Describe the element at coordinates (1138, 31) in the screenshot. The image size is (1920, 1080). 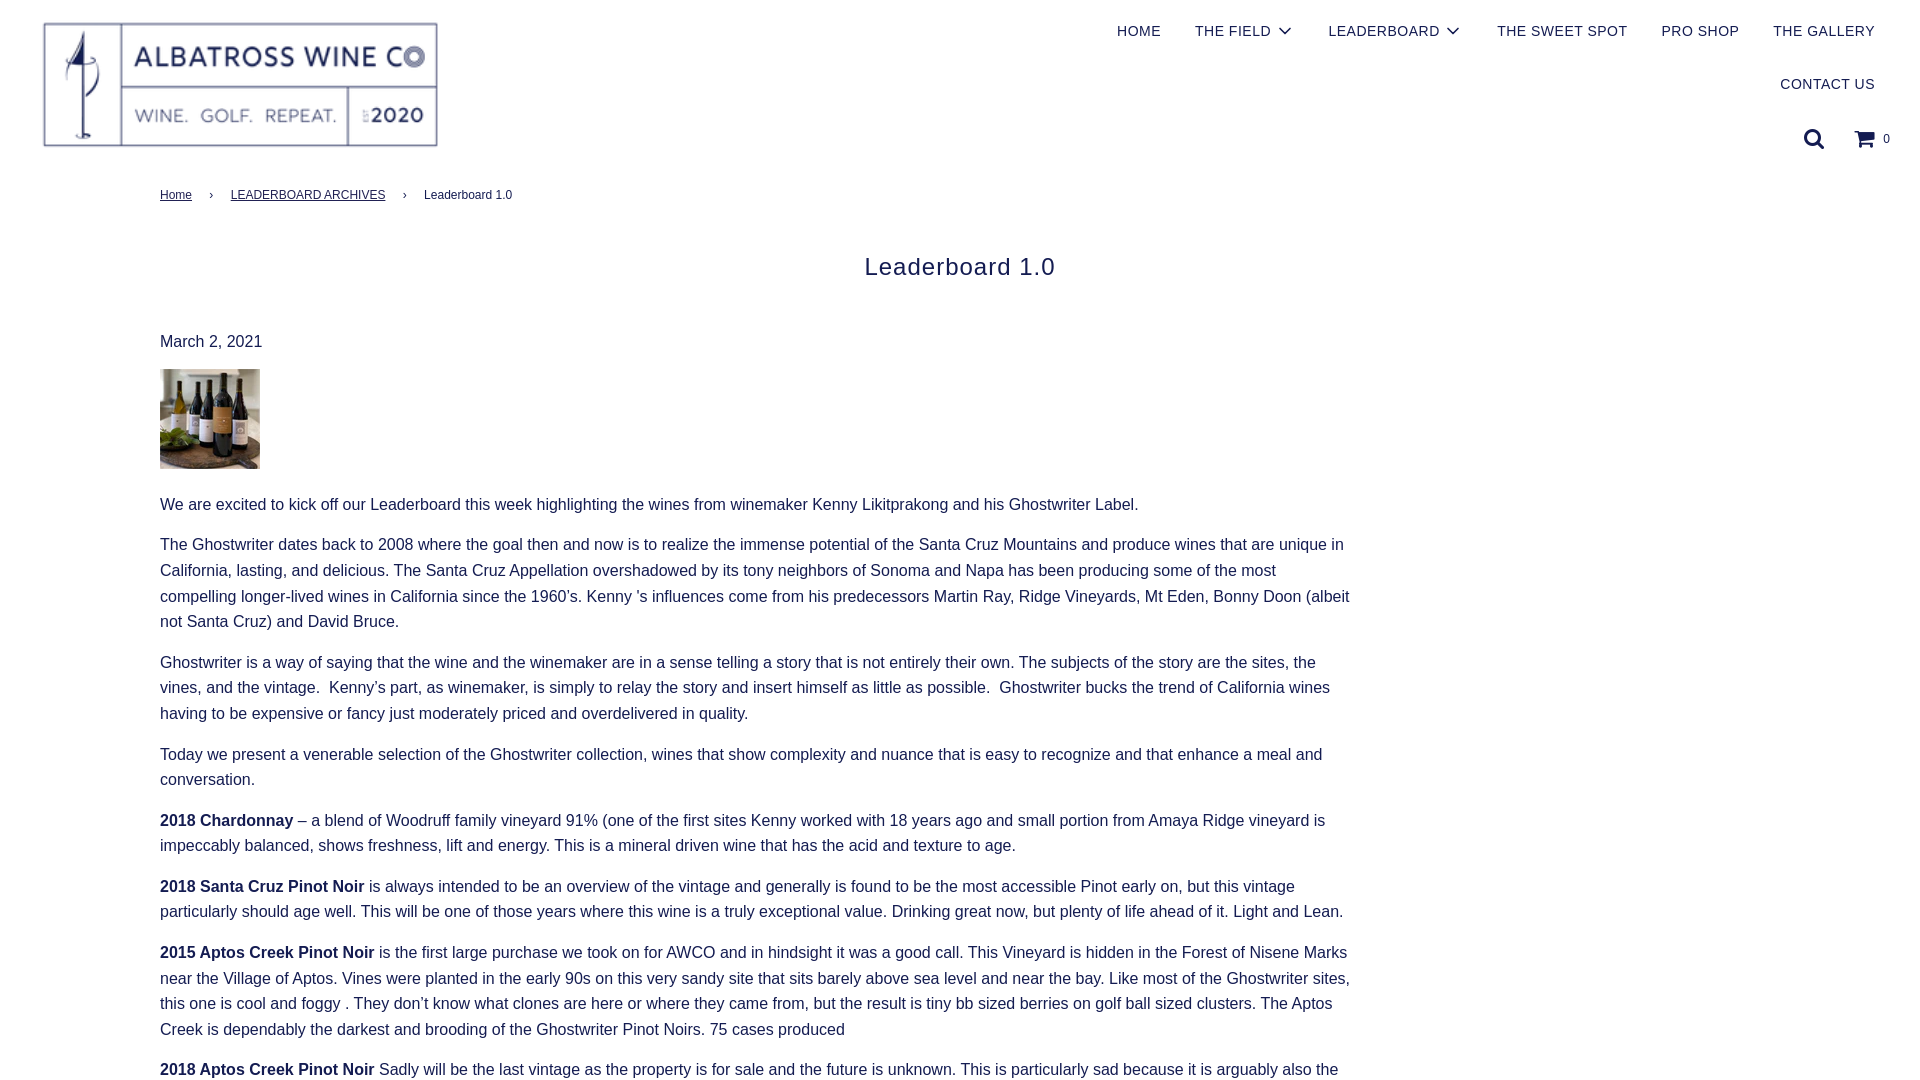
I see `HOME` at that location.